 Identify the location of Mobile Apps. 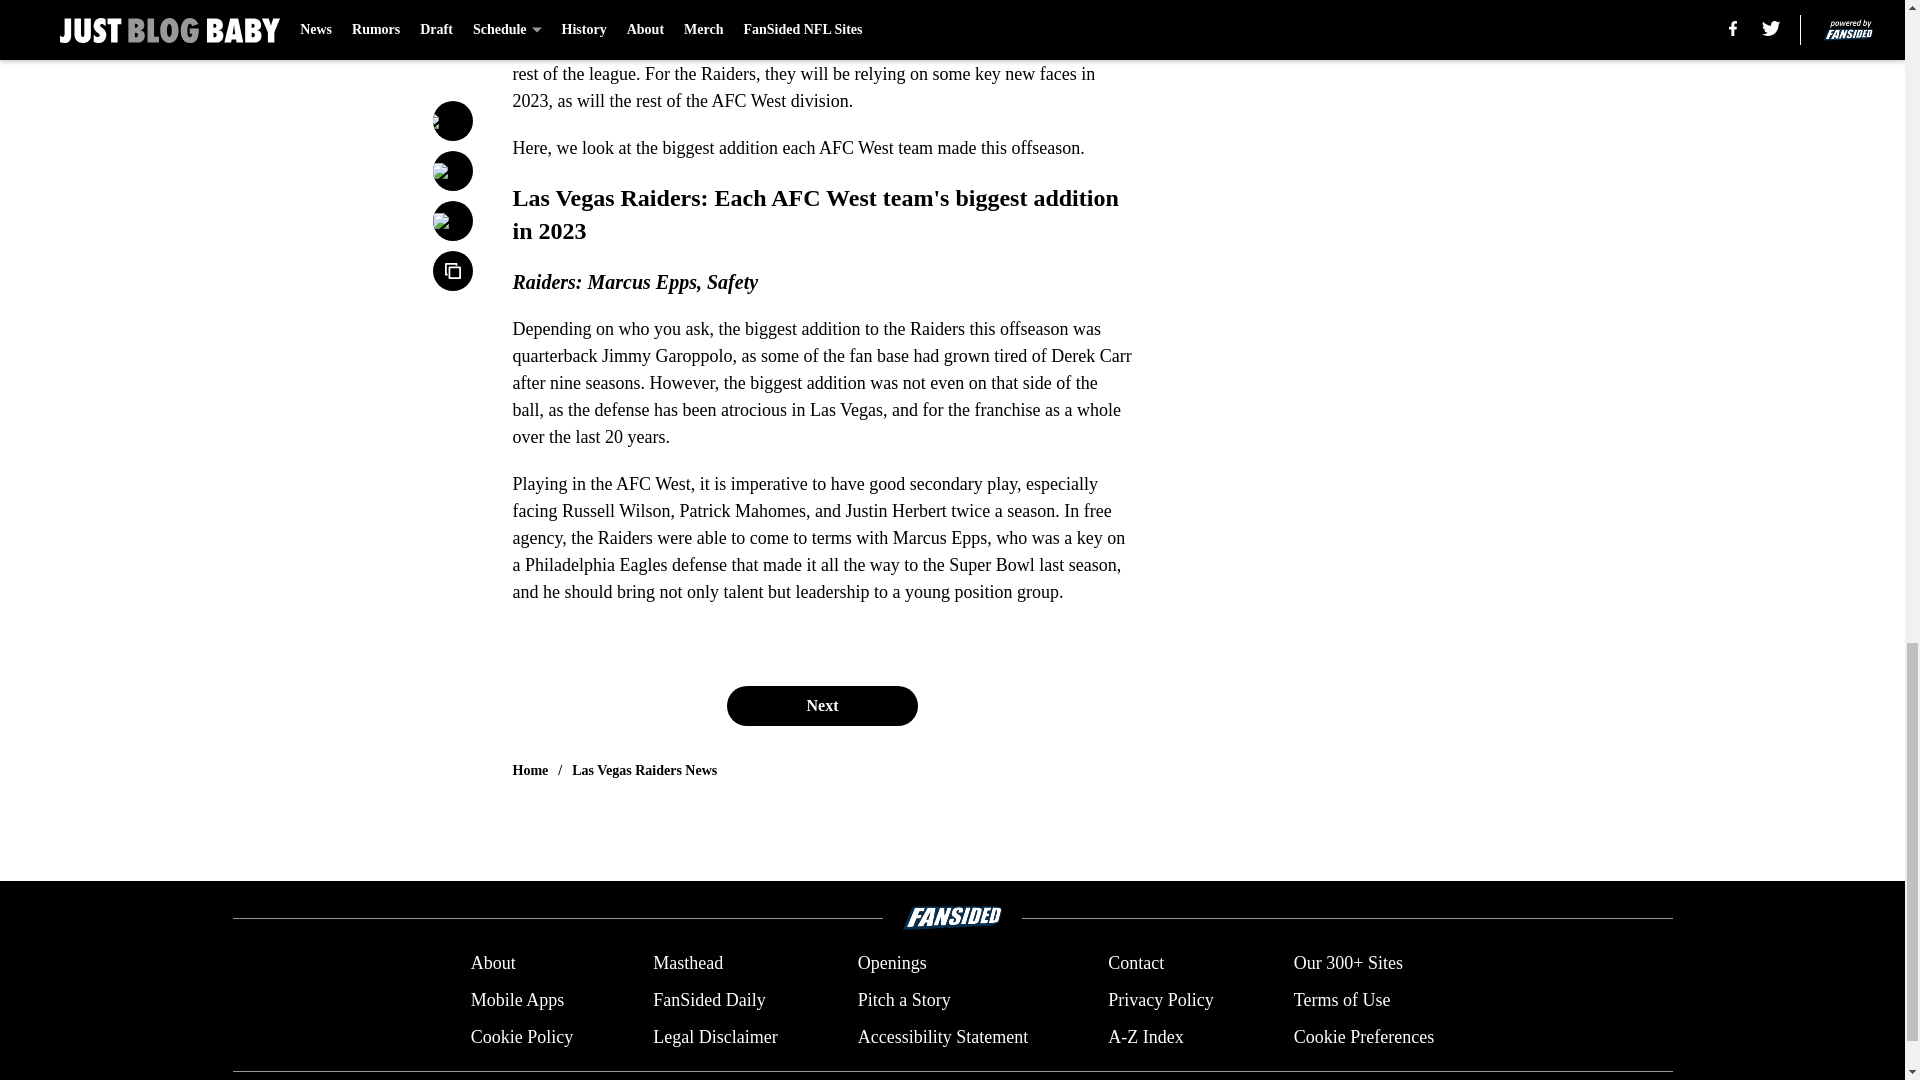
(517, 1000).